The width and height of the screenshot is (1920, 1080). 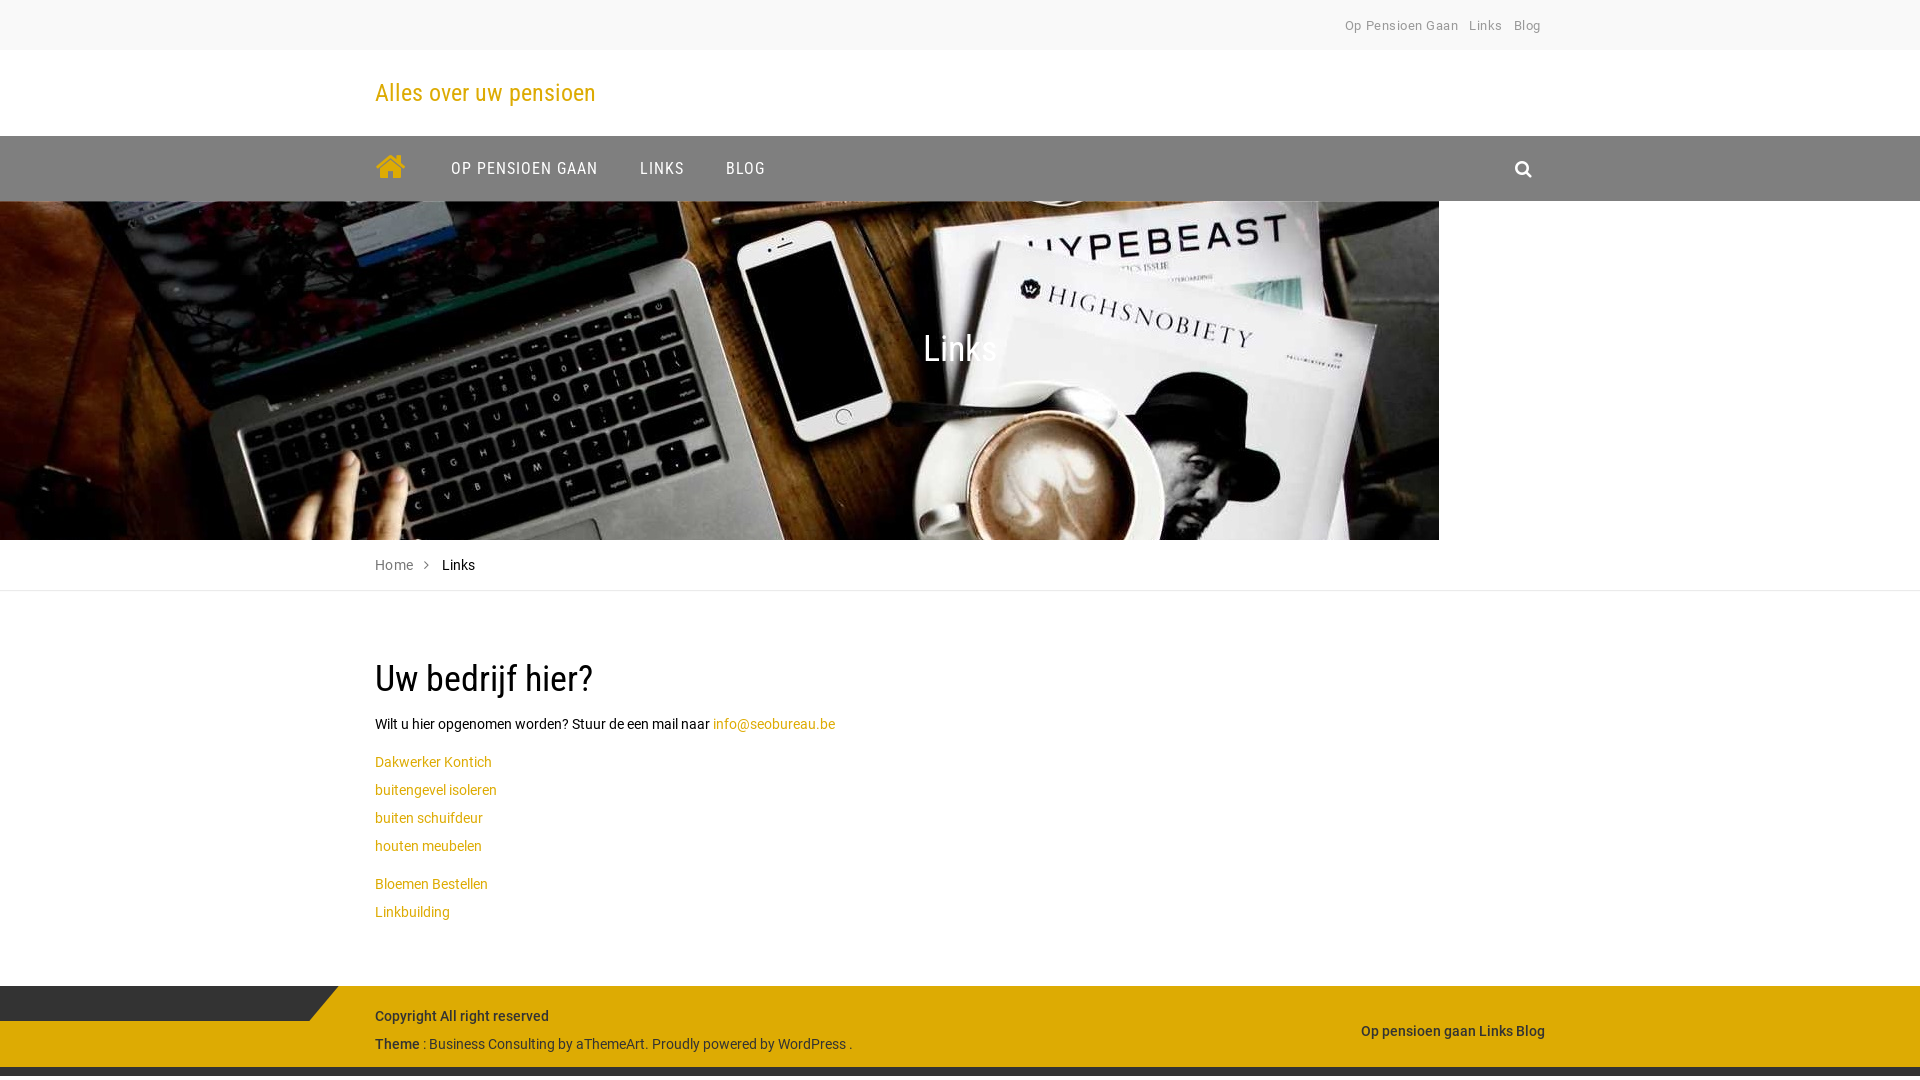 What do you see at coordinates (524, 168) in the screenshot?
I see `OP PENSIOEN GAAN` at bounding box center [524, 168].